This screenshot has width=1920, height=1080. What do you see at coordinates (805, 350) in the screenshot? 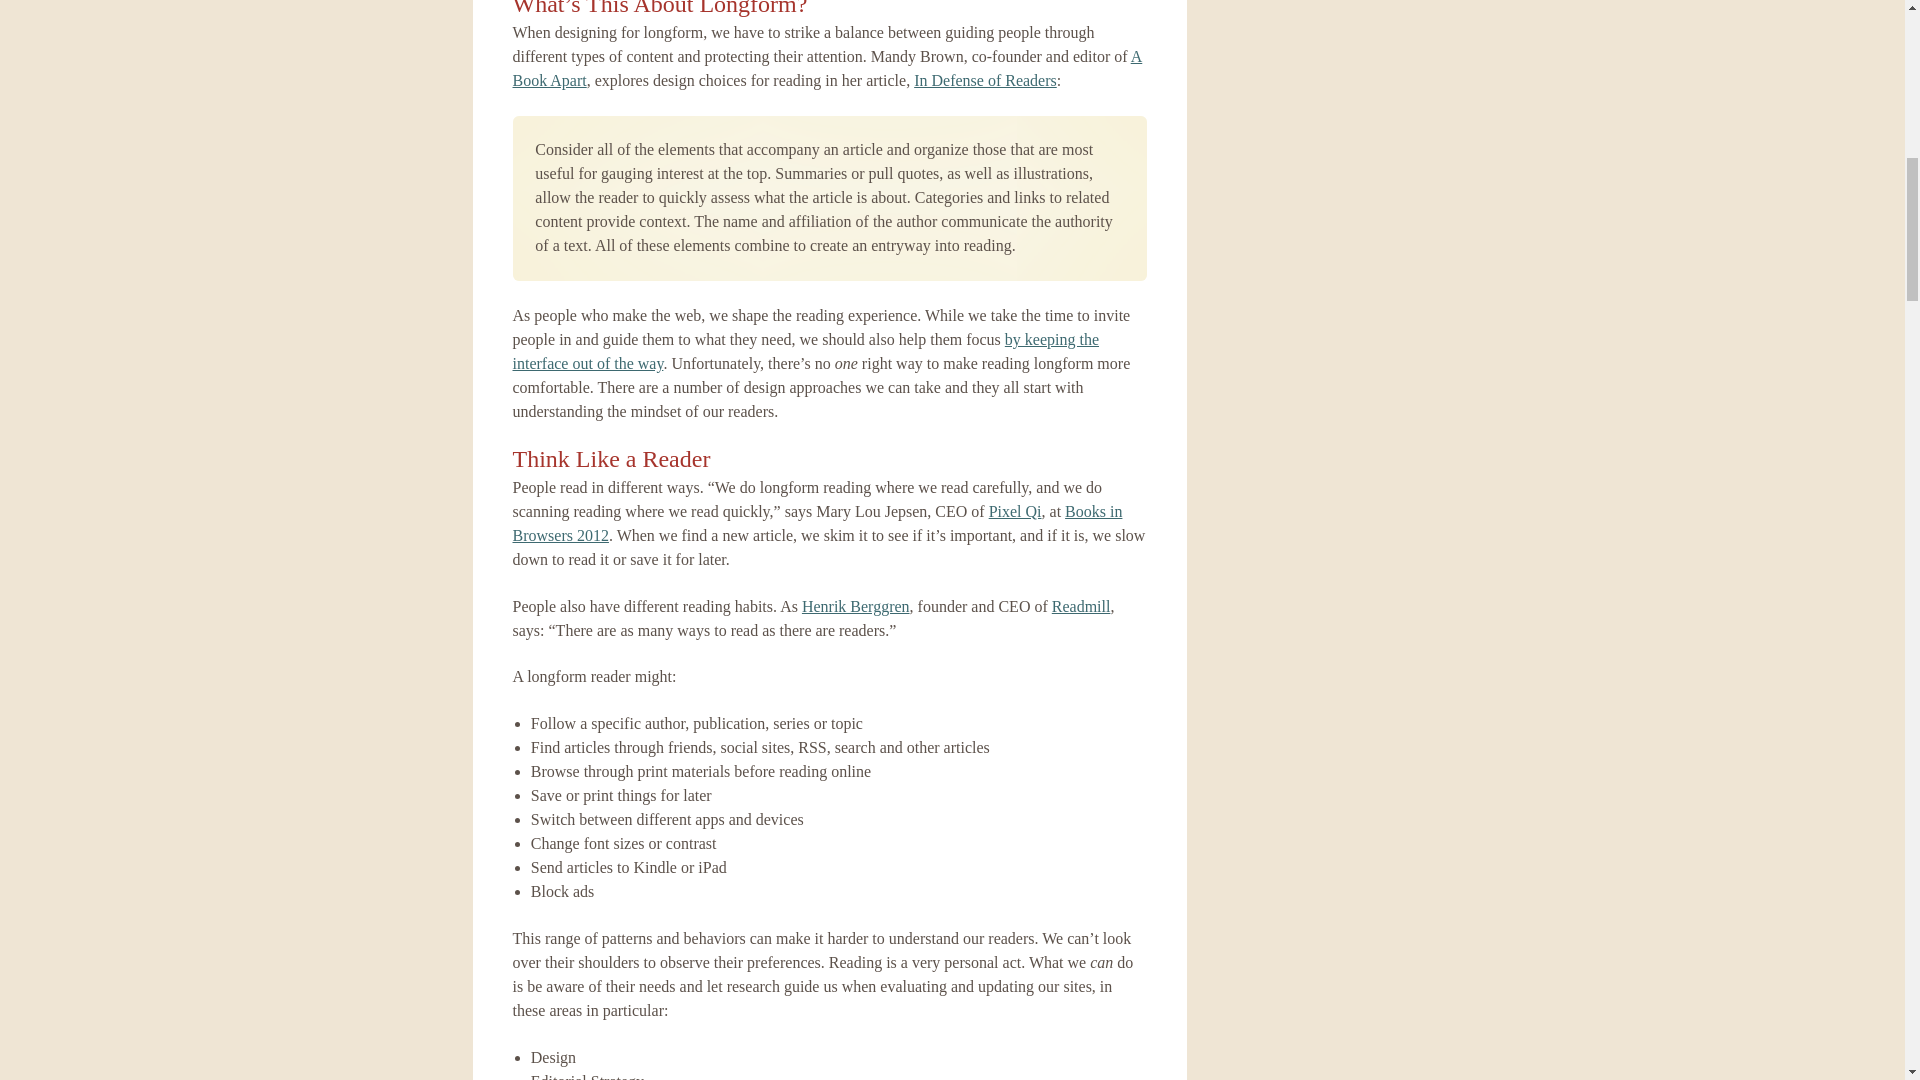
I see `by keeping the interface out of the way` at bounding box center [805, 350].